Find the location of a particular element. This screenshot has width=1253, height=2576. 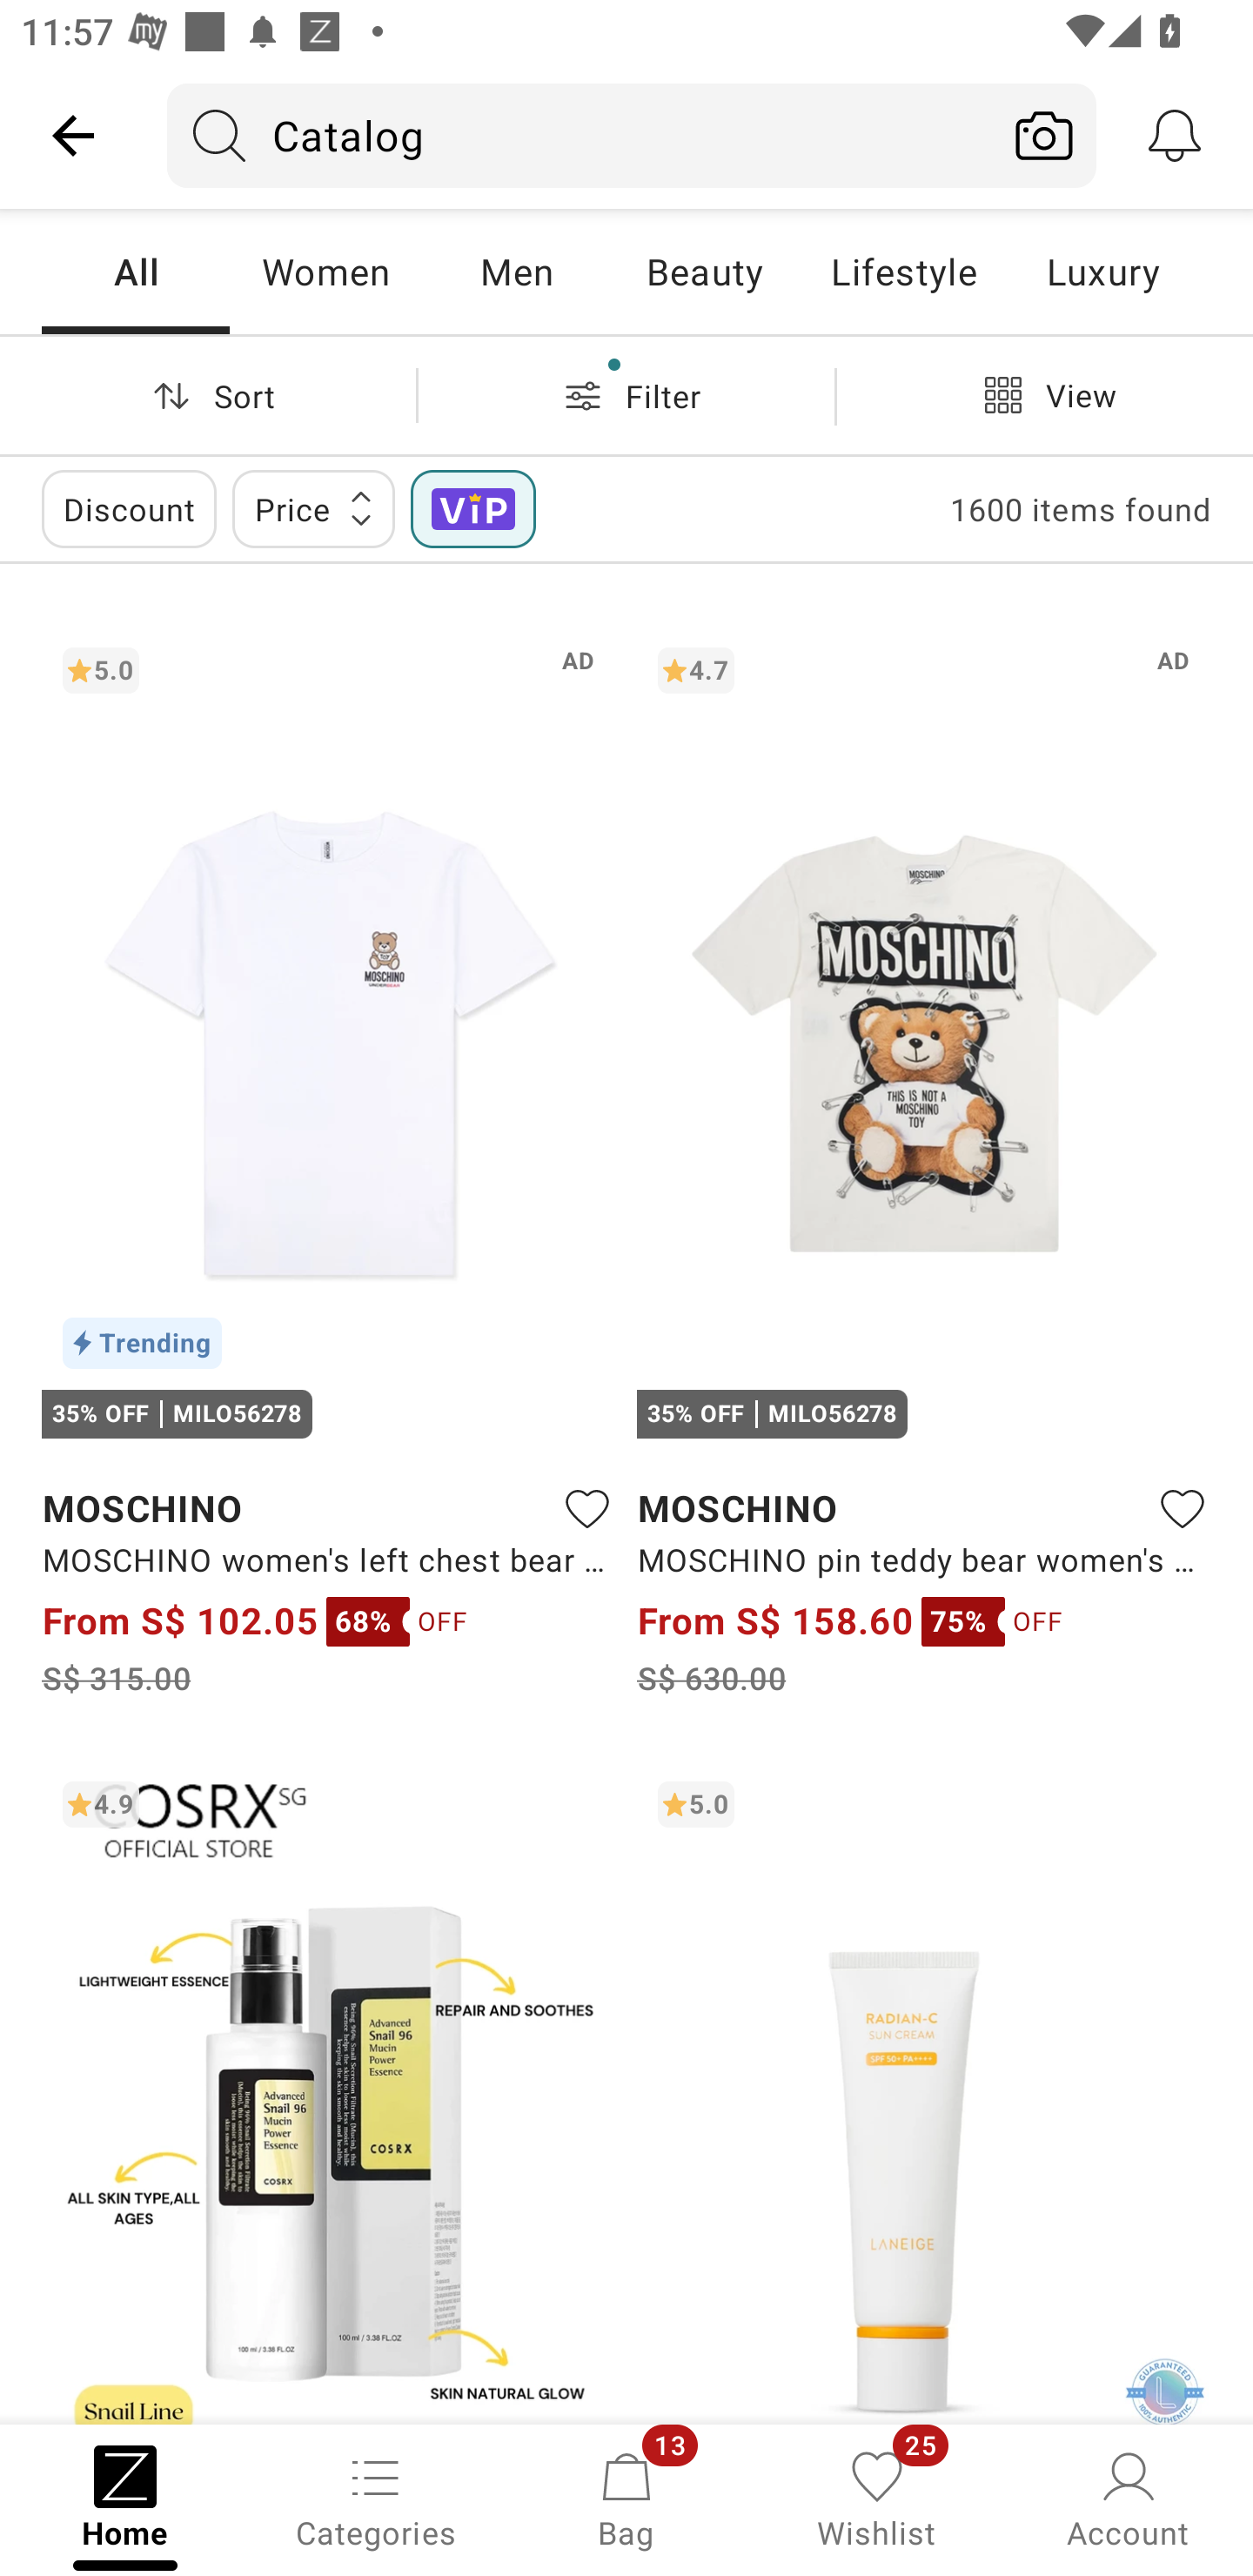

Filter is located at coordinates (626, 395).